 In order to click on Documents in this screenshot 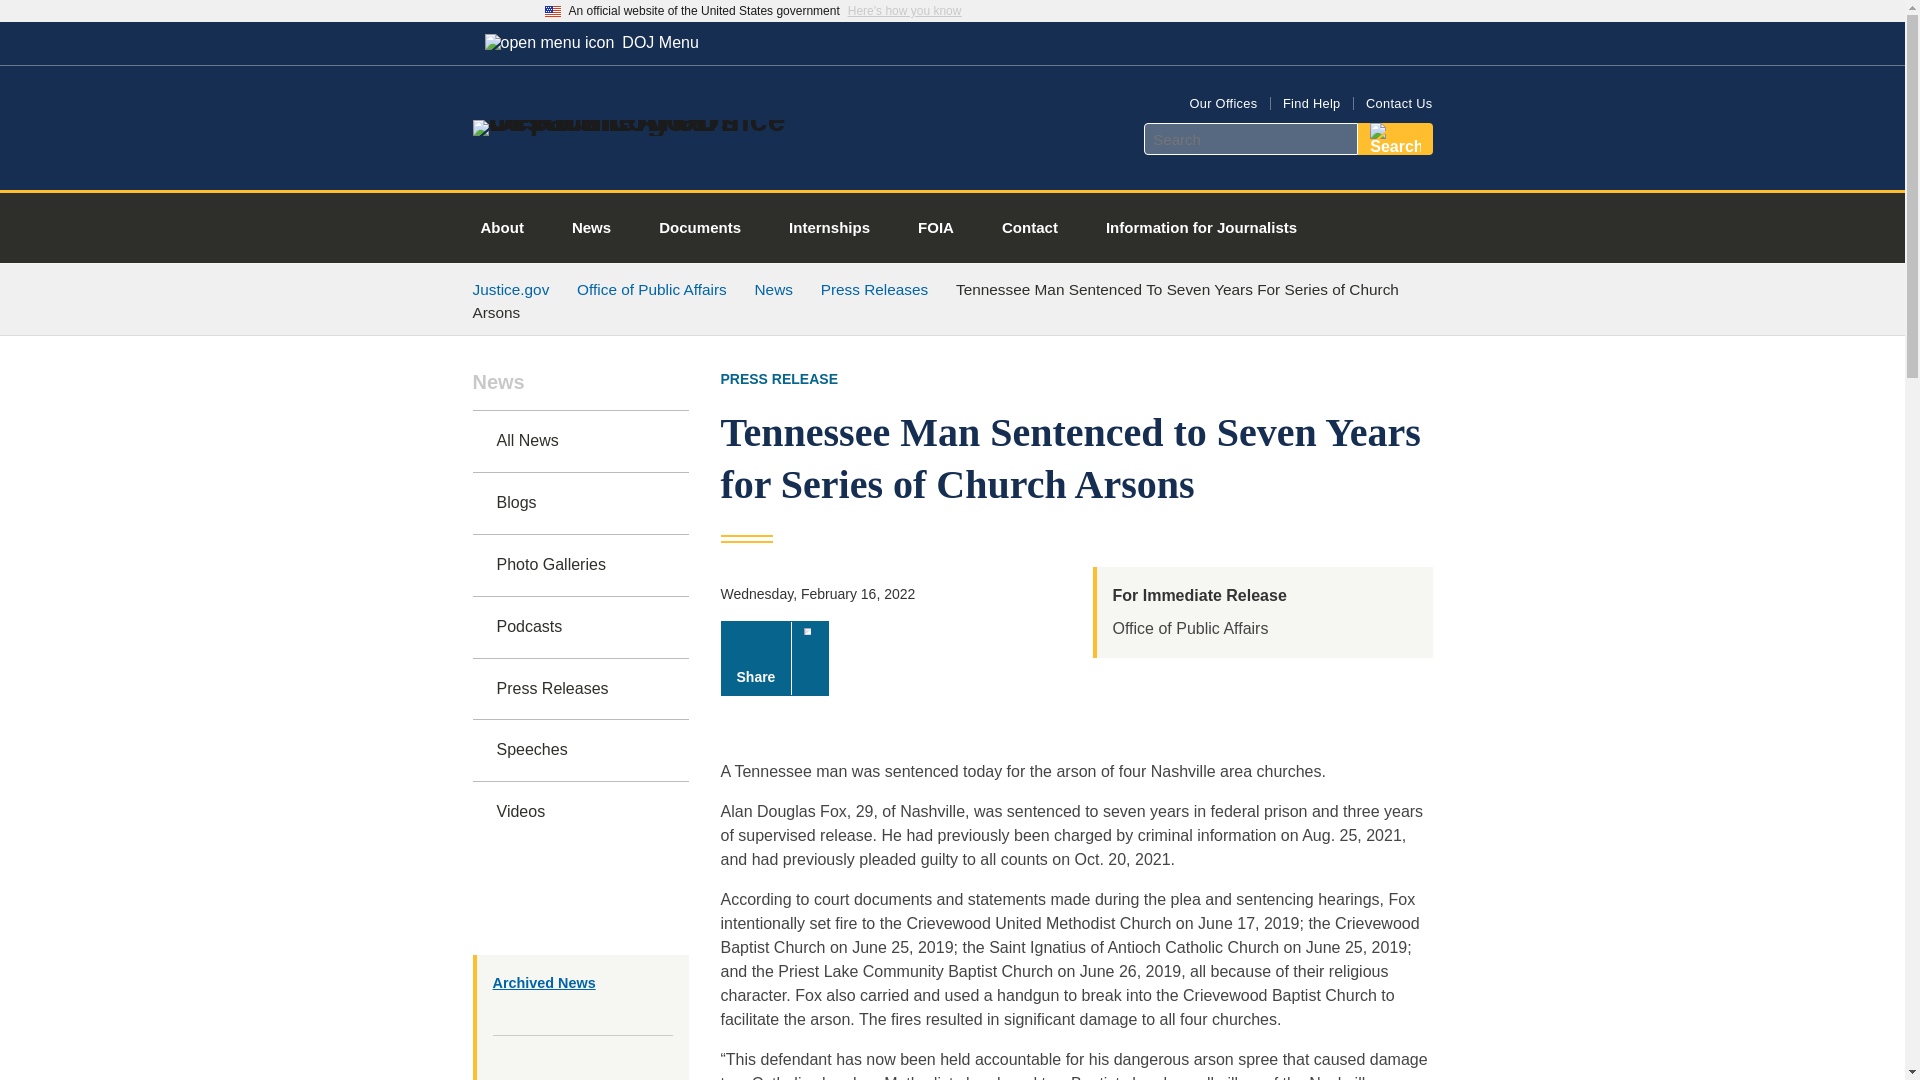, I will do `click(700, 228)`.